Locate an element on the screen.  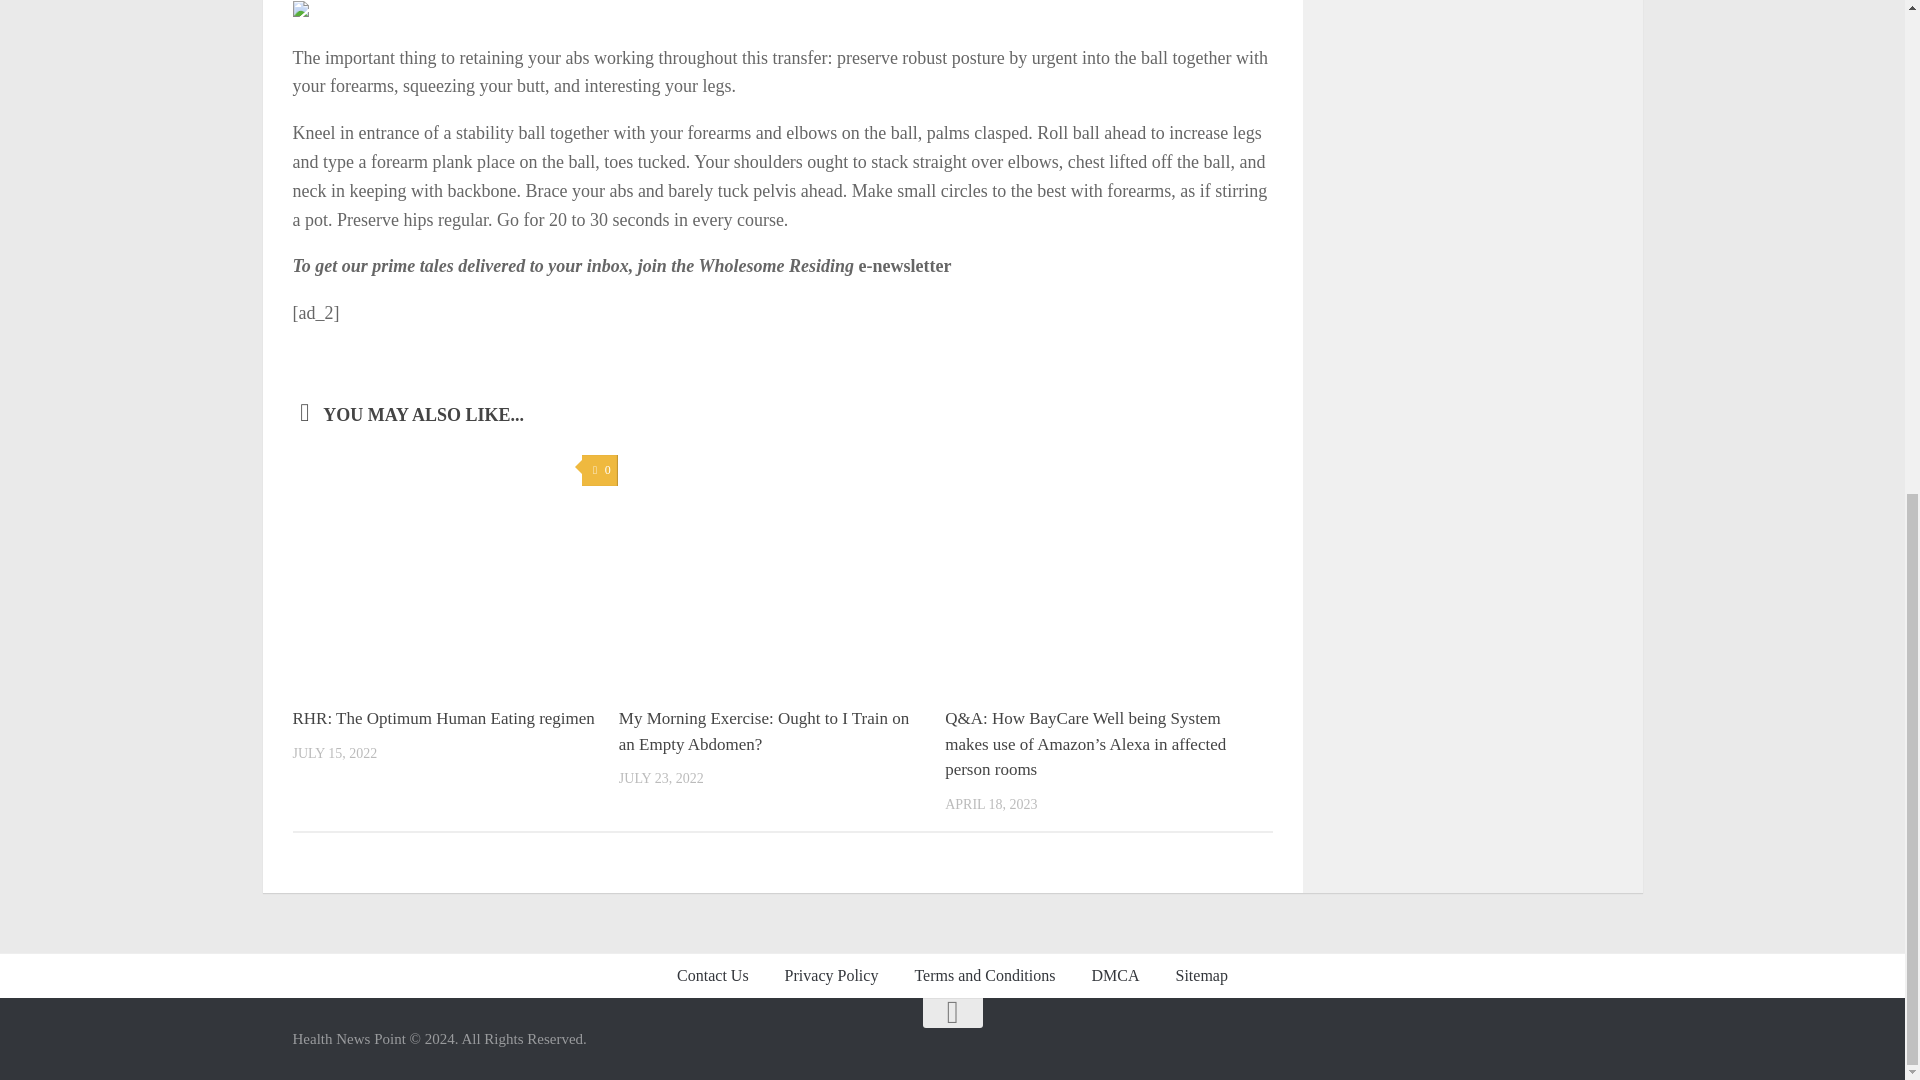
Terms and Conditions is located at coordinates (984, 975).